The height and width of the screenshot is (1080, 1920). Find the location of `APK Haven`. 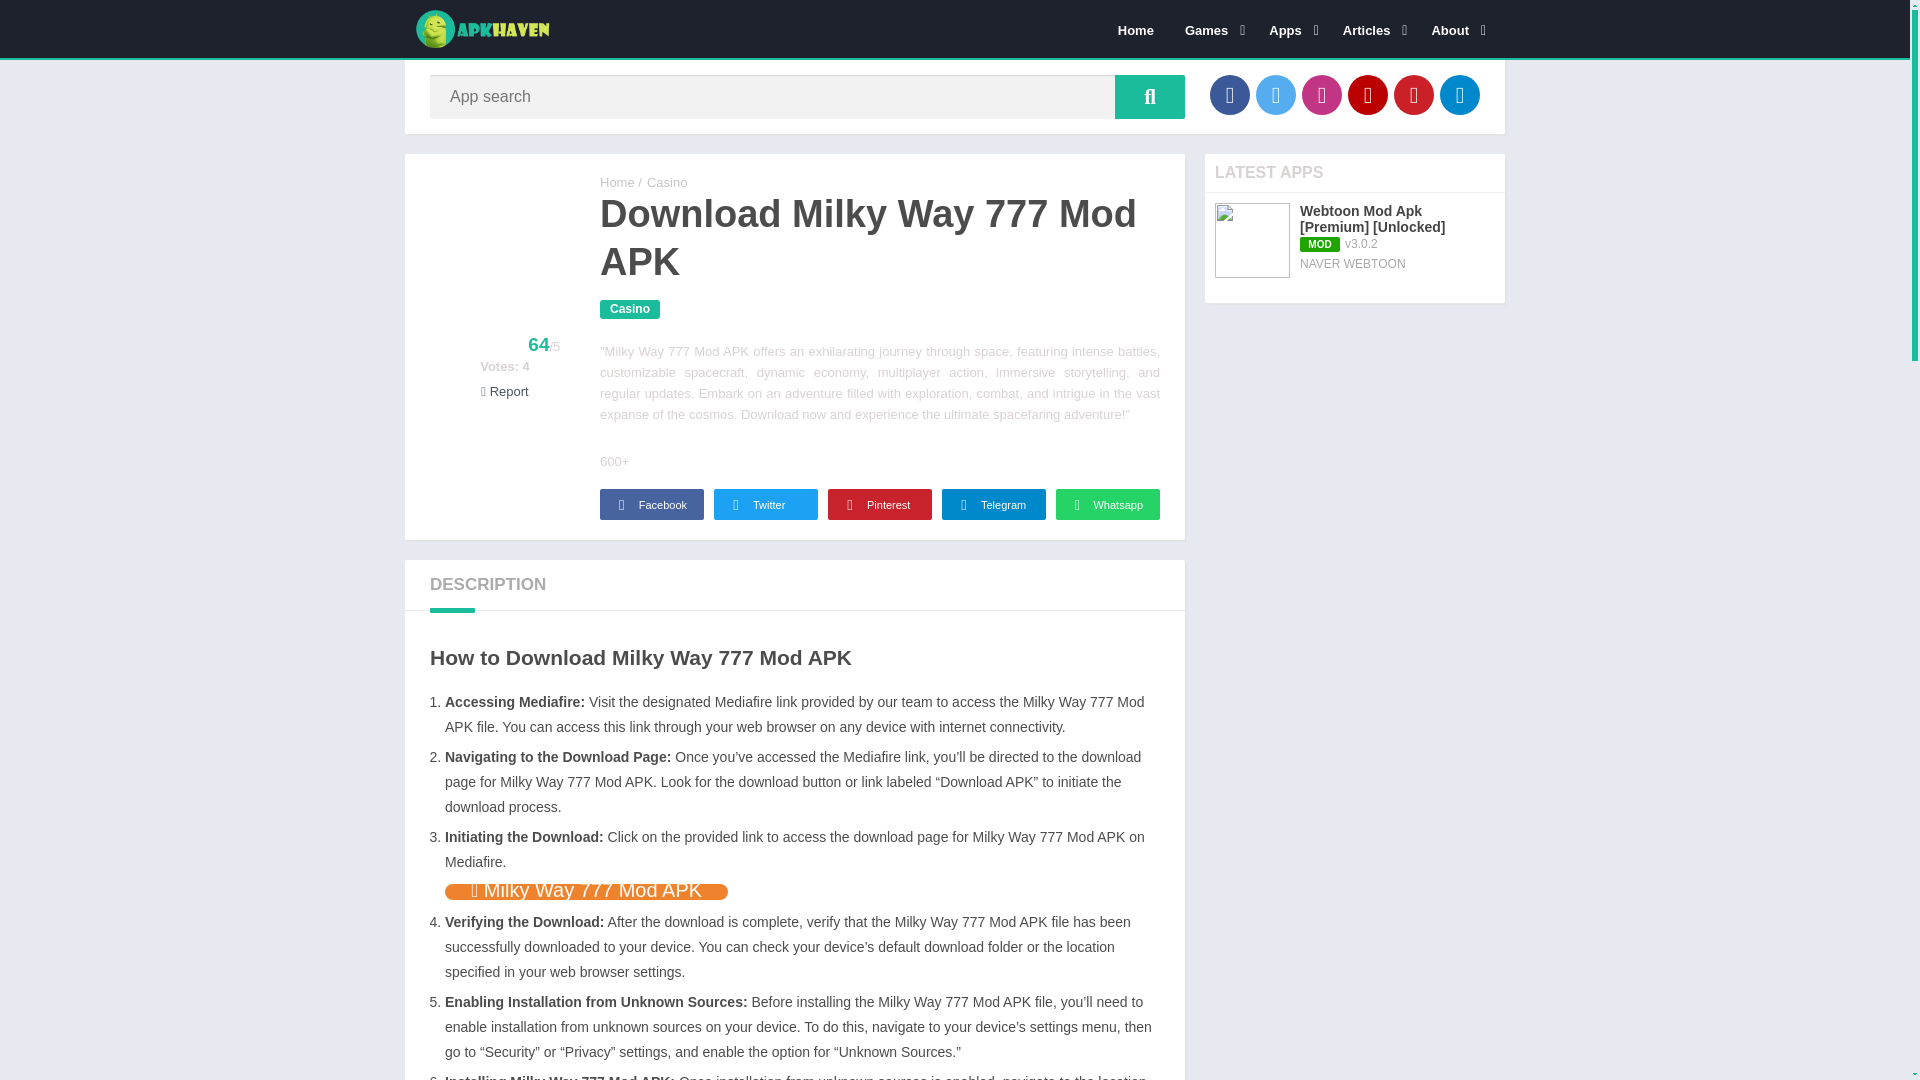

APK Haven is located at coordinates (617, 182).